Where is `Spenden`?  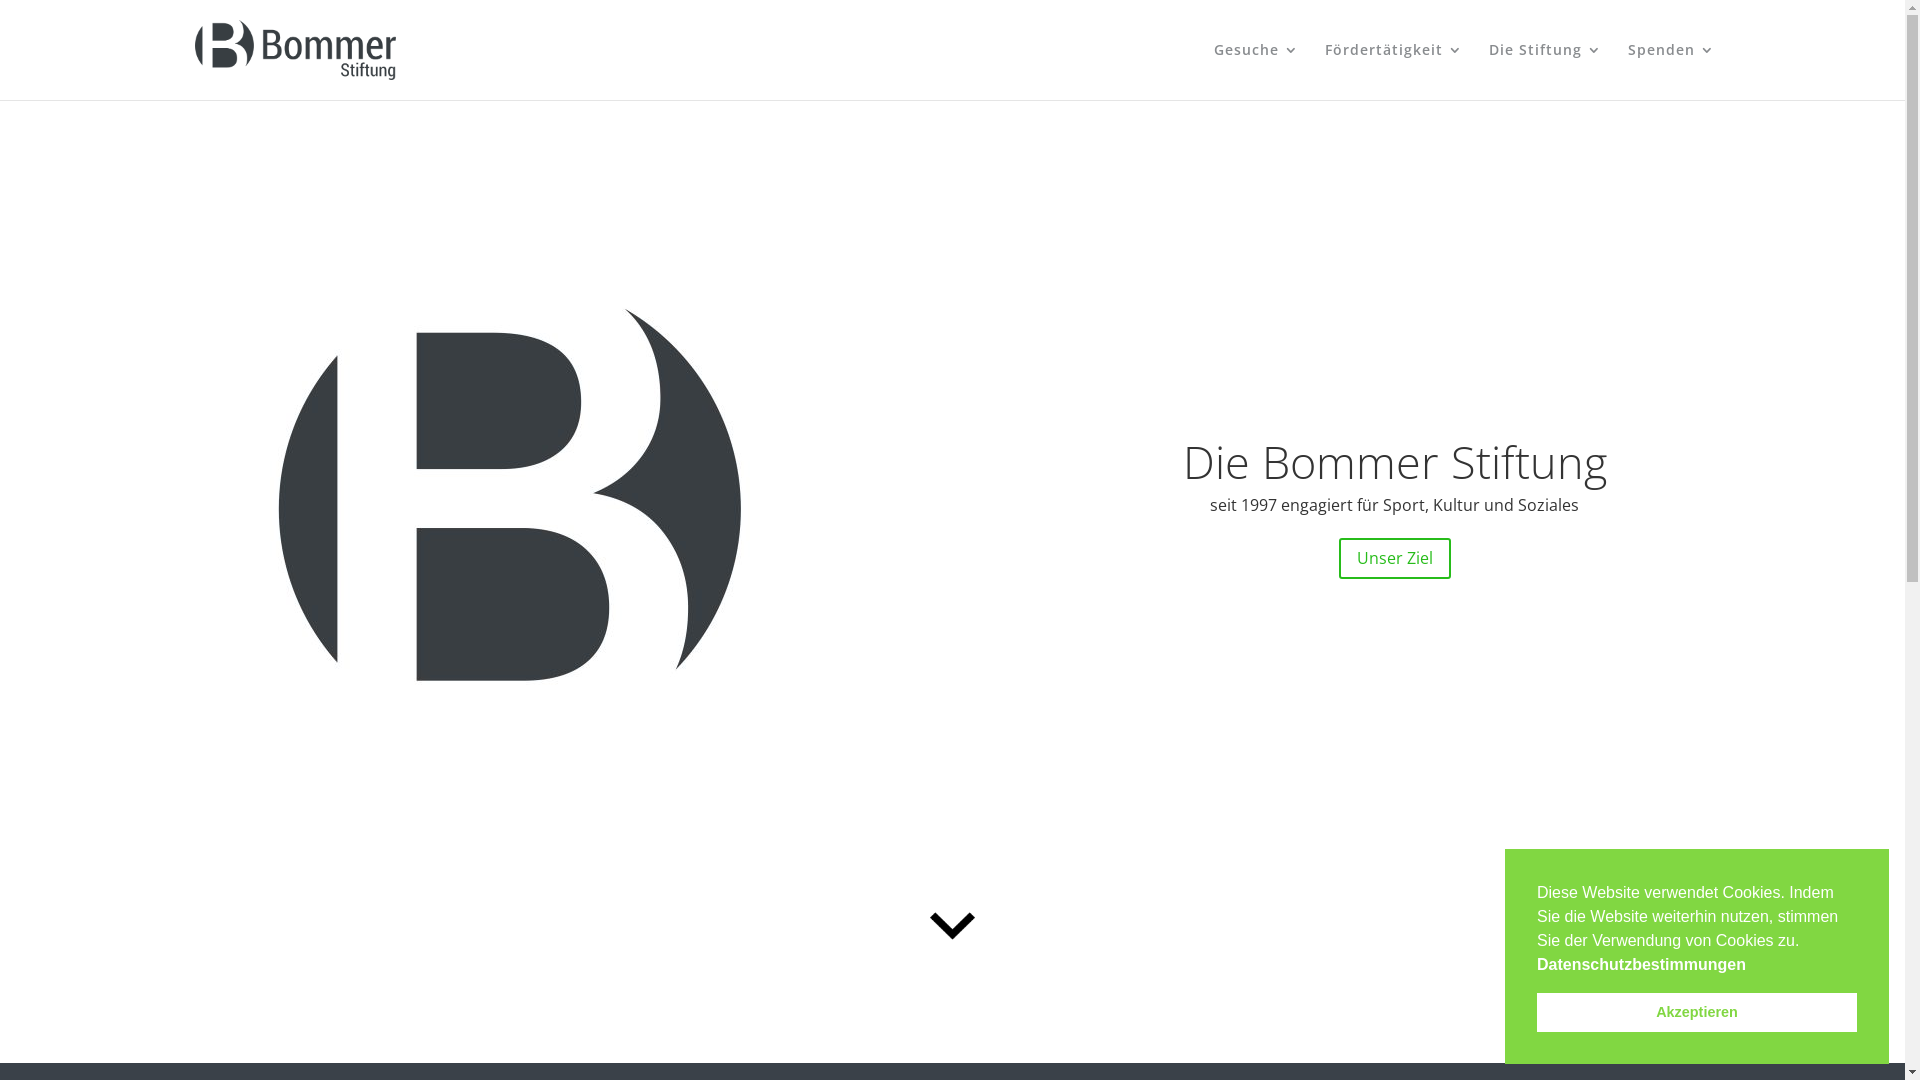 Spenden is located at coordinates (1672, 72).